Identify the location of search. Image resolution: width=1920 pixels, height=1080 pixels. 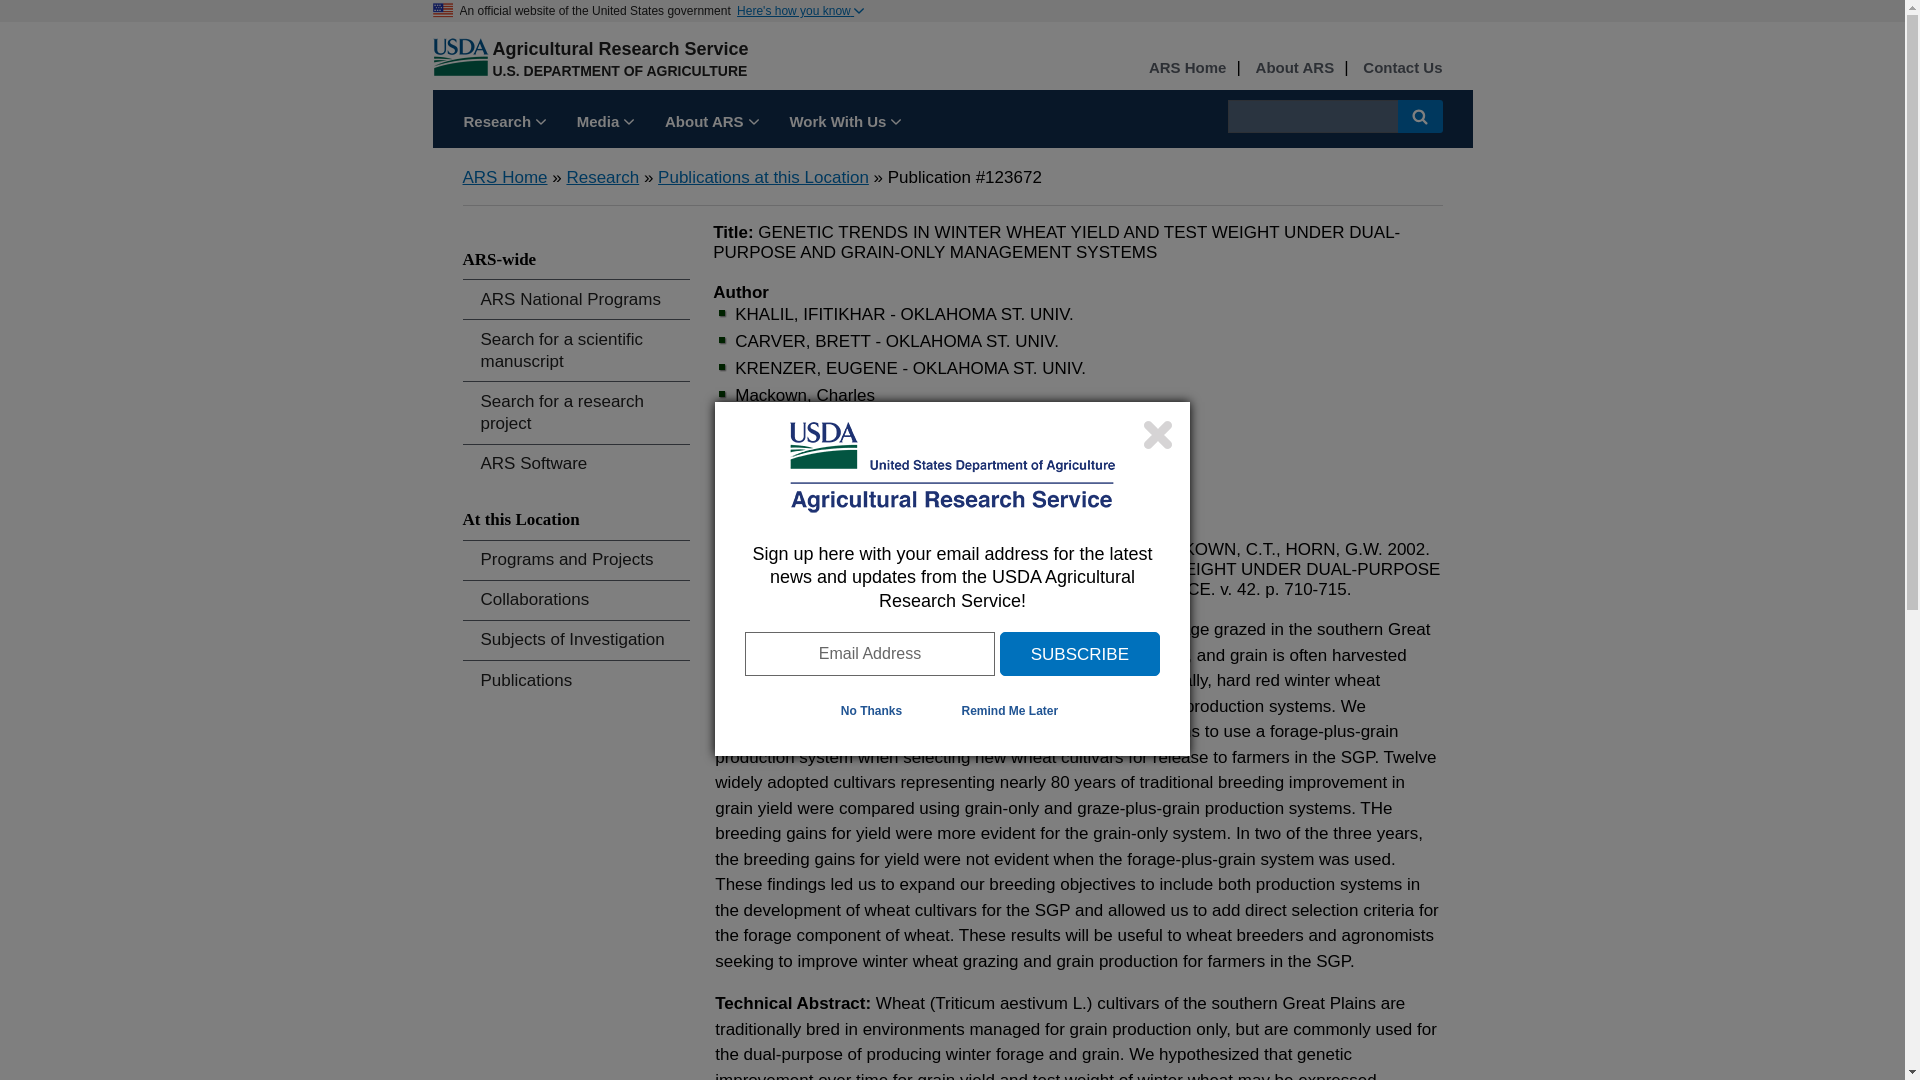
(1312, 116).